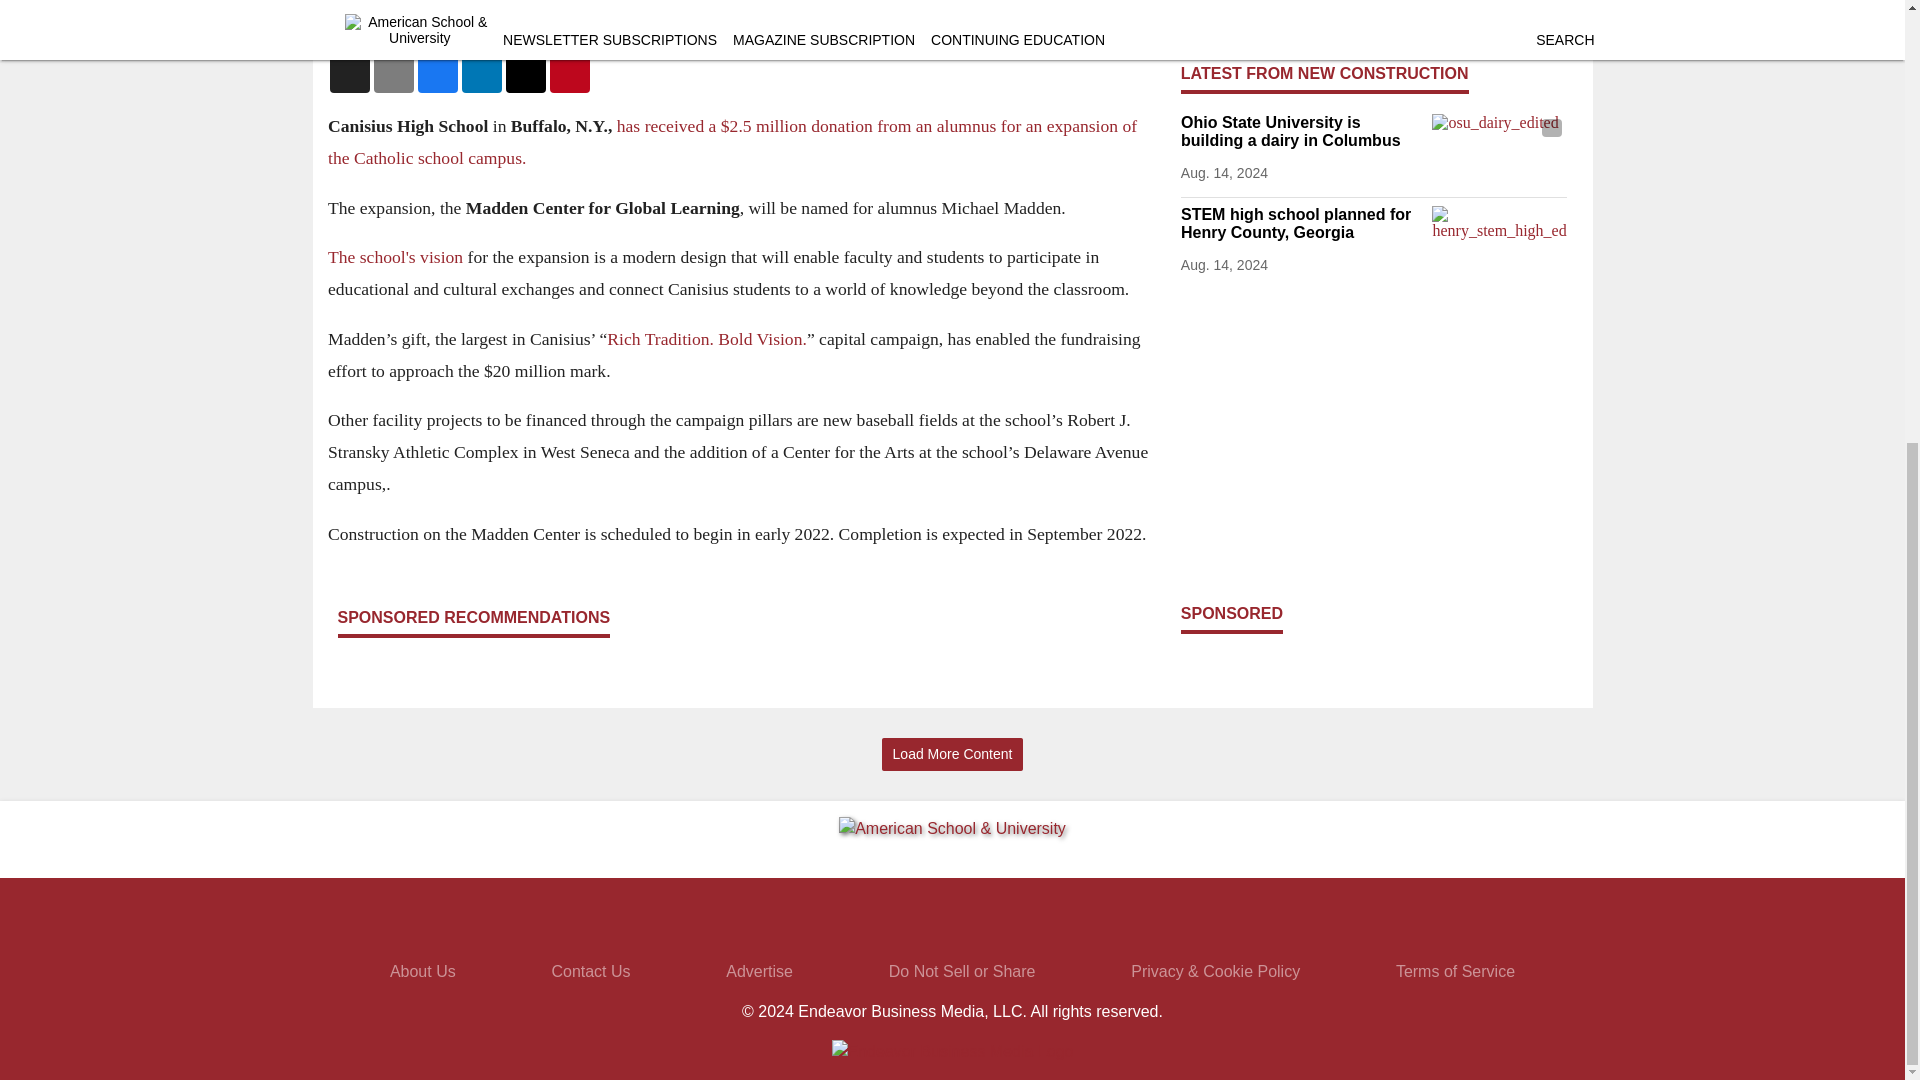 The height and width of the screenshot is (1080, 1920). I want to click on has, so click(630, 126).